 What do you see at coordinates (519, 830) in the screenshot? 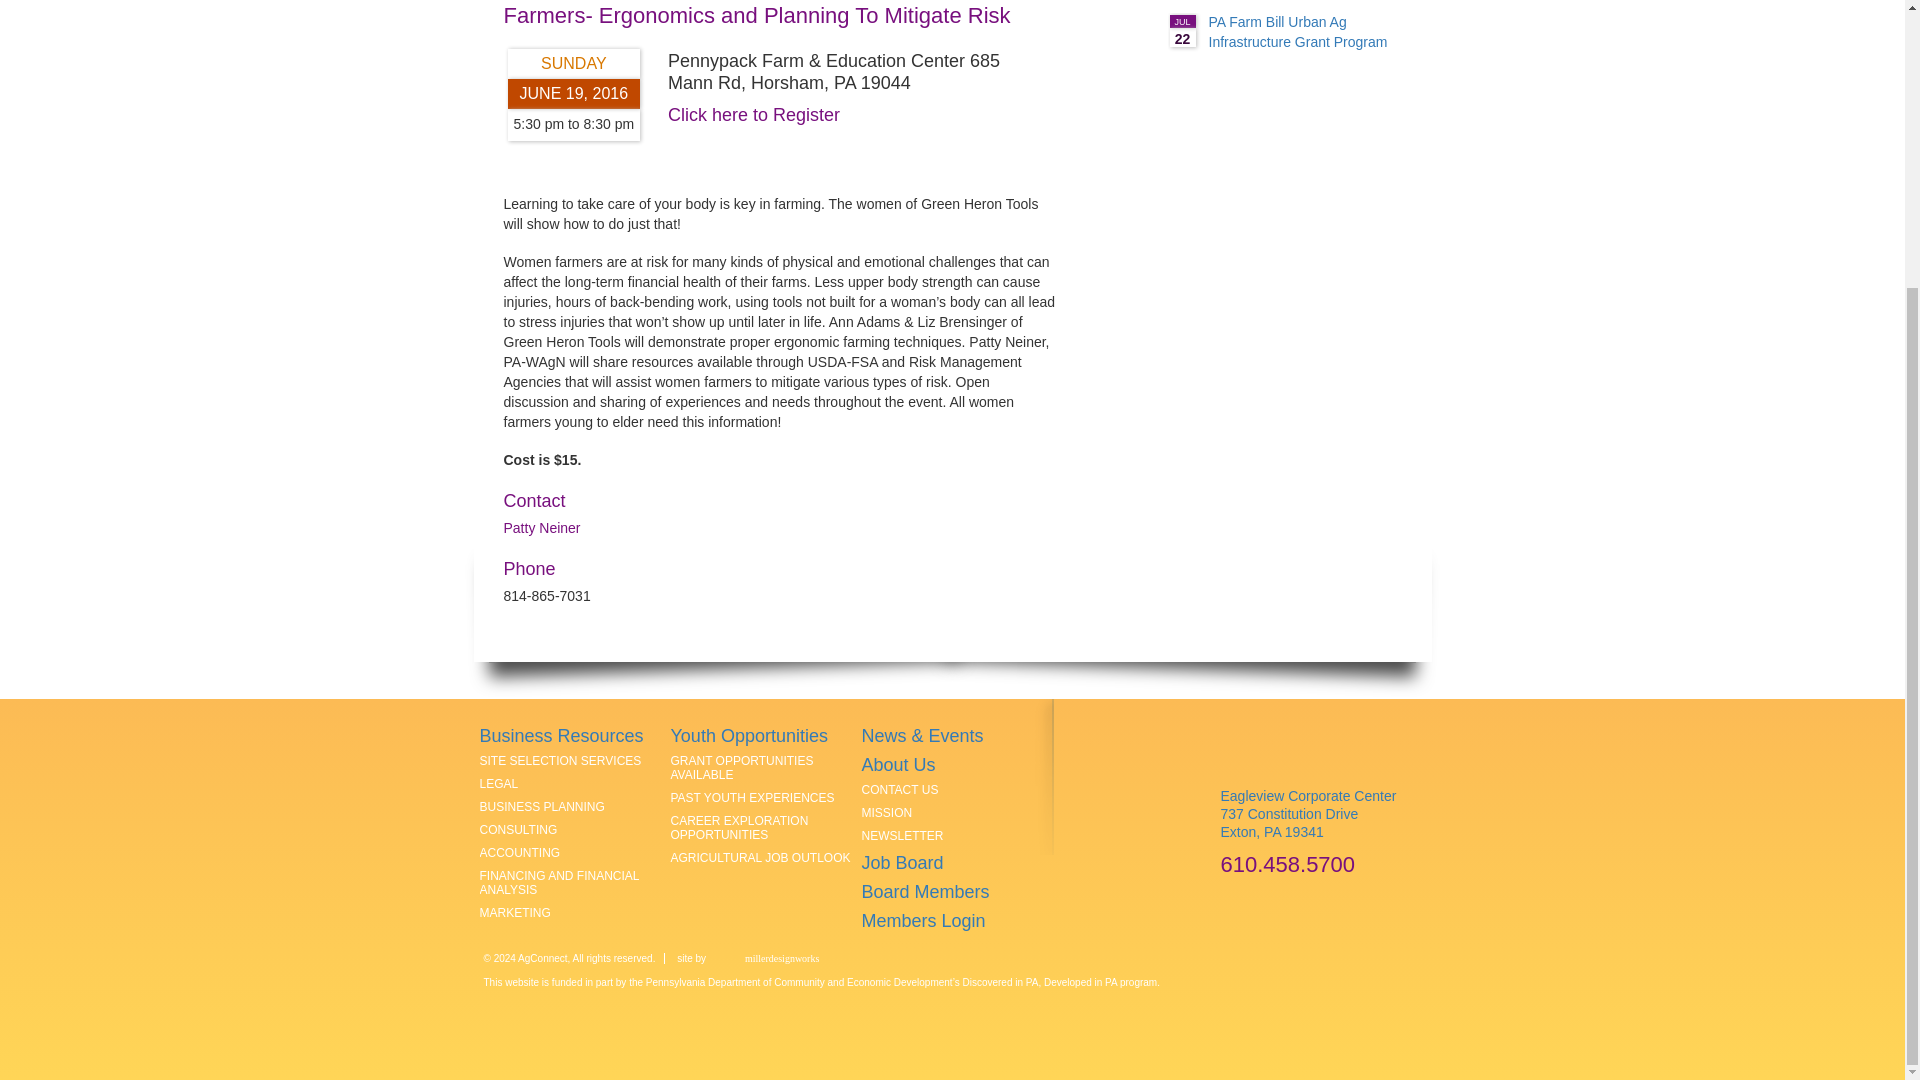
I see `CONSULTING` at bounding box center [519, 830].